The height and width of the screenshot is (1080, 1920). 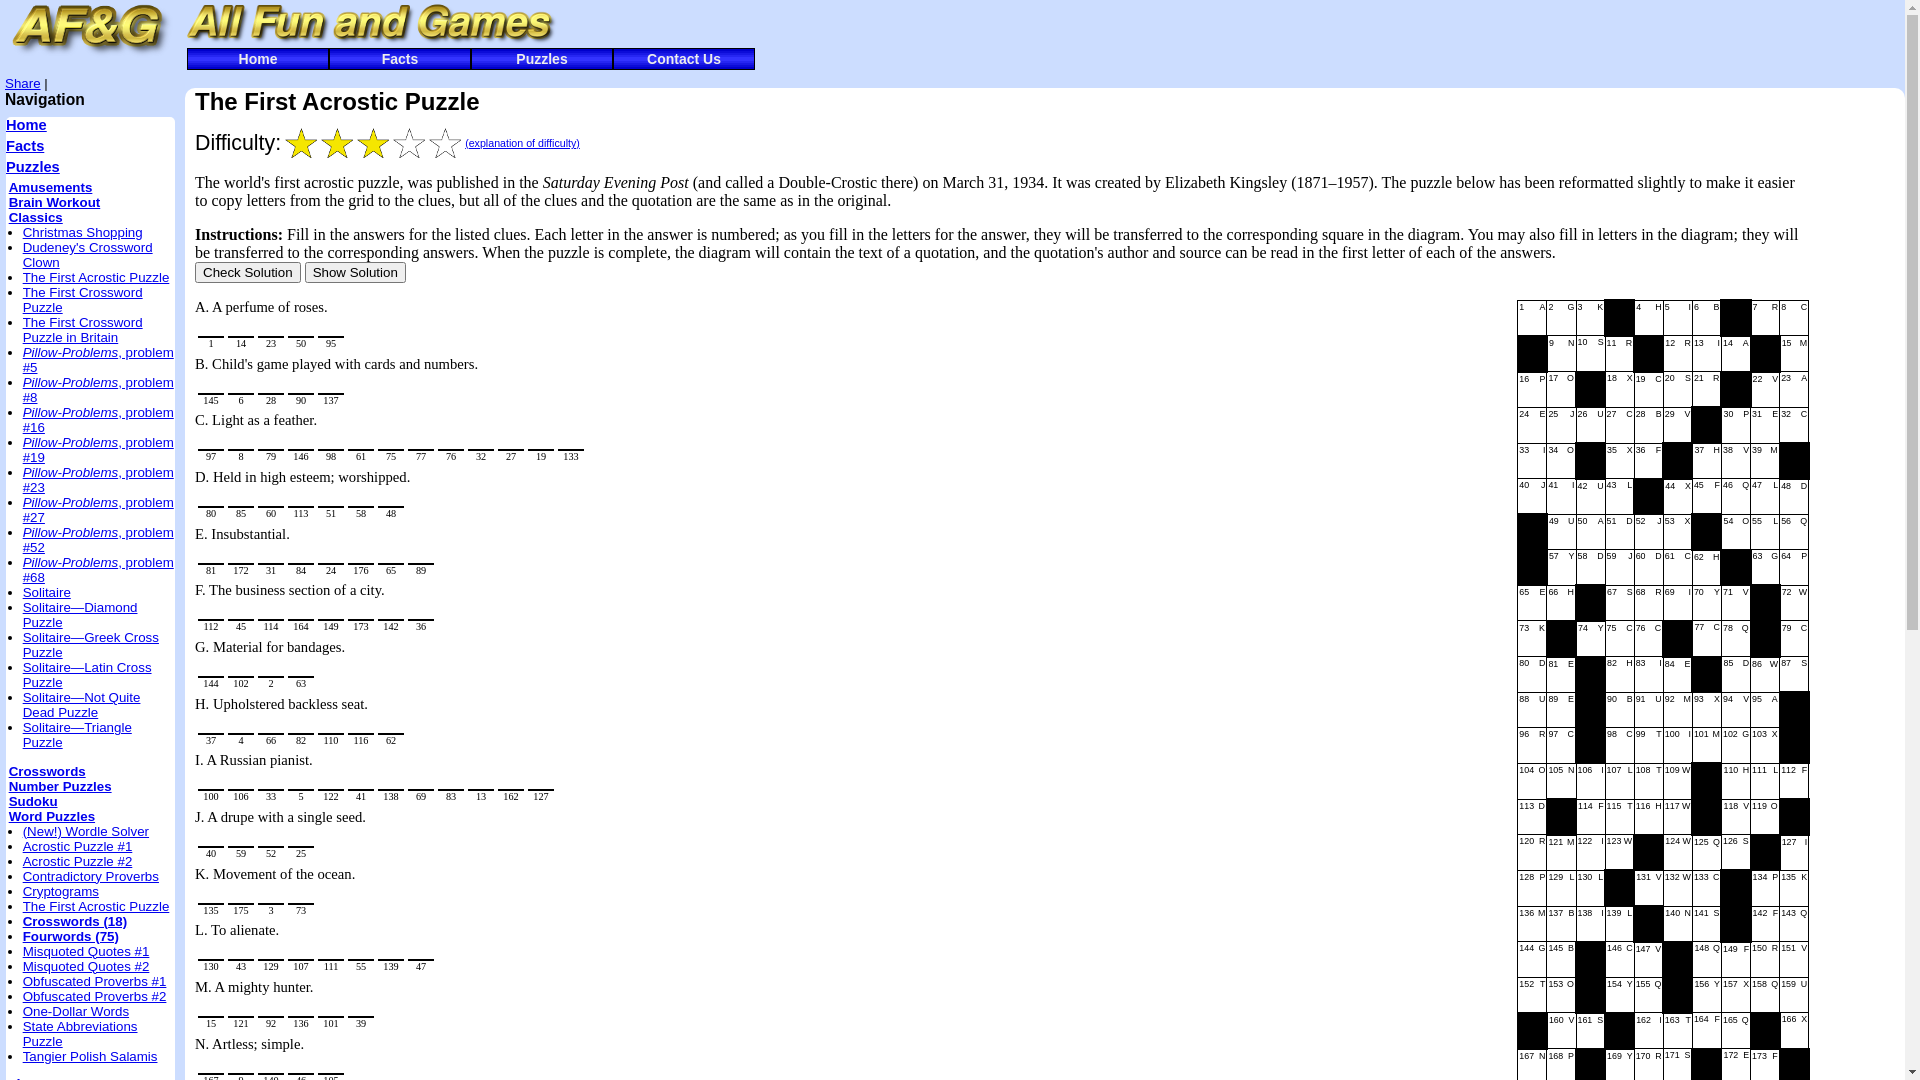 I want to click on 8
C, so click(x=1794, y=318).